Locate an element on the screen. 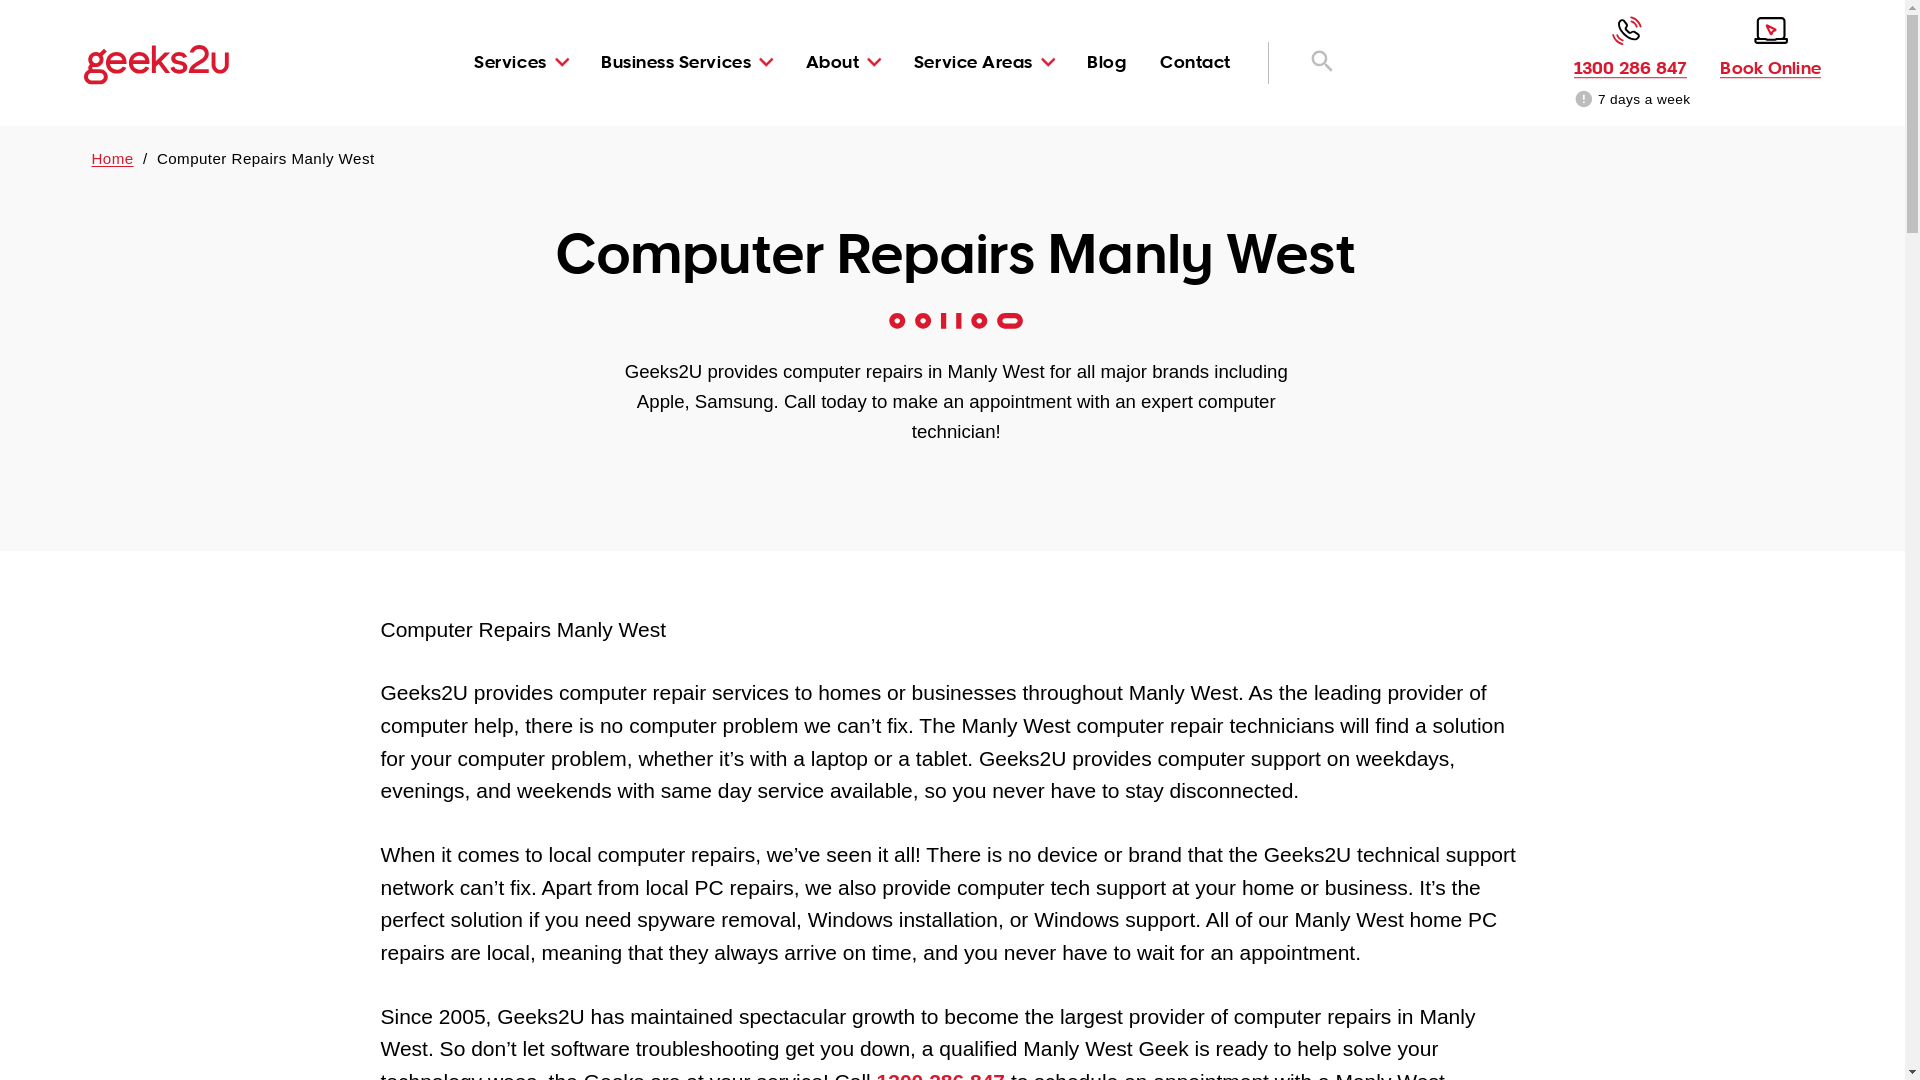 This screenshot has width=1920, height=1080. About is located at coordinates (833, 62).